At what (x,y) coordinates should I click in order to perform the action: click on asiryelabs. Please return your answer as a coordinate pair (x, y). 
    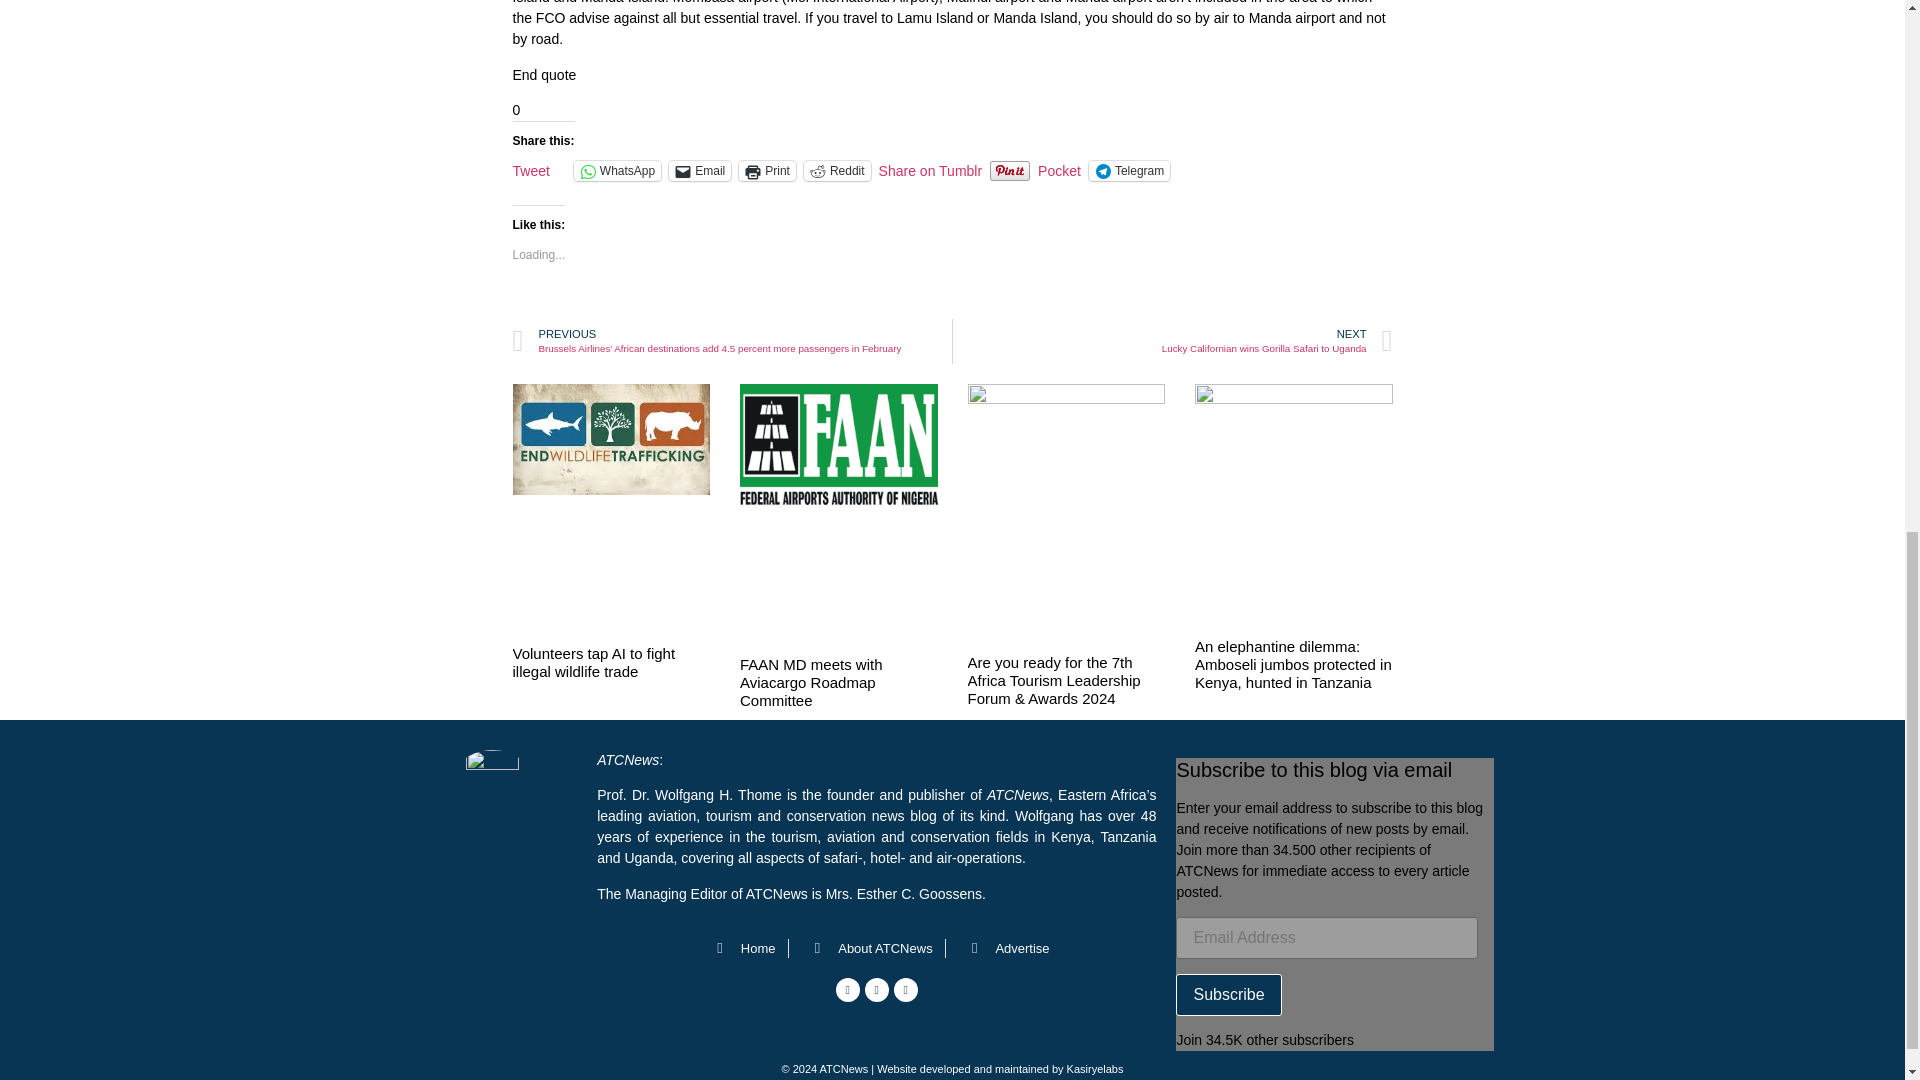
    Looking at the image, I should click on (1098, 1068).